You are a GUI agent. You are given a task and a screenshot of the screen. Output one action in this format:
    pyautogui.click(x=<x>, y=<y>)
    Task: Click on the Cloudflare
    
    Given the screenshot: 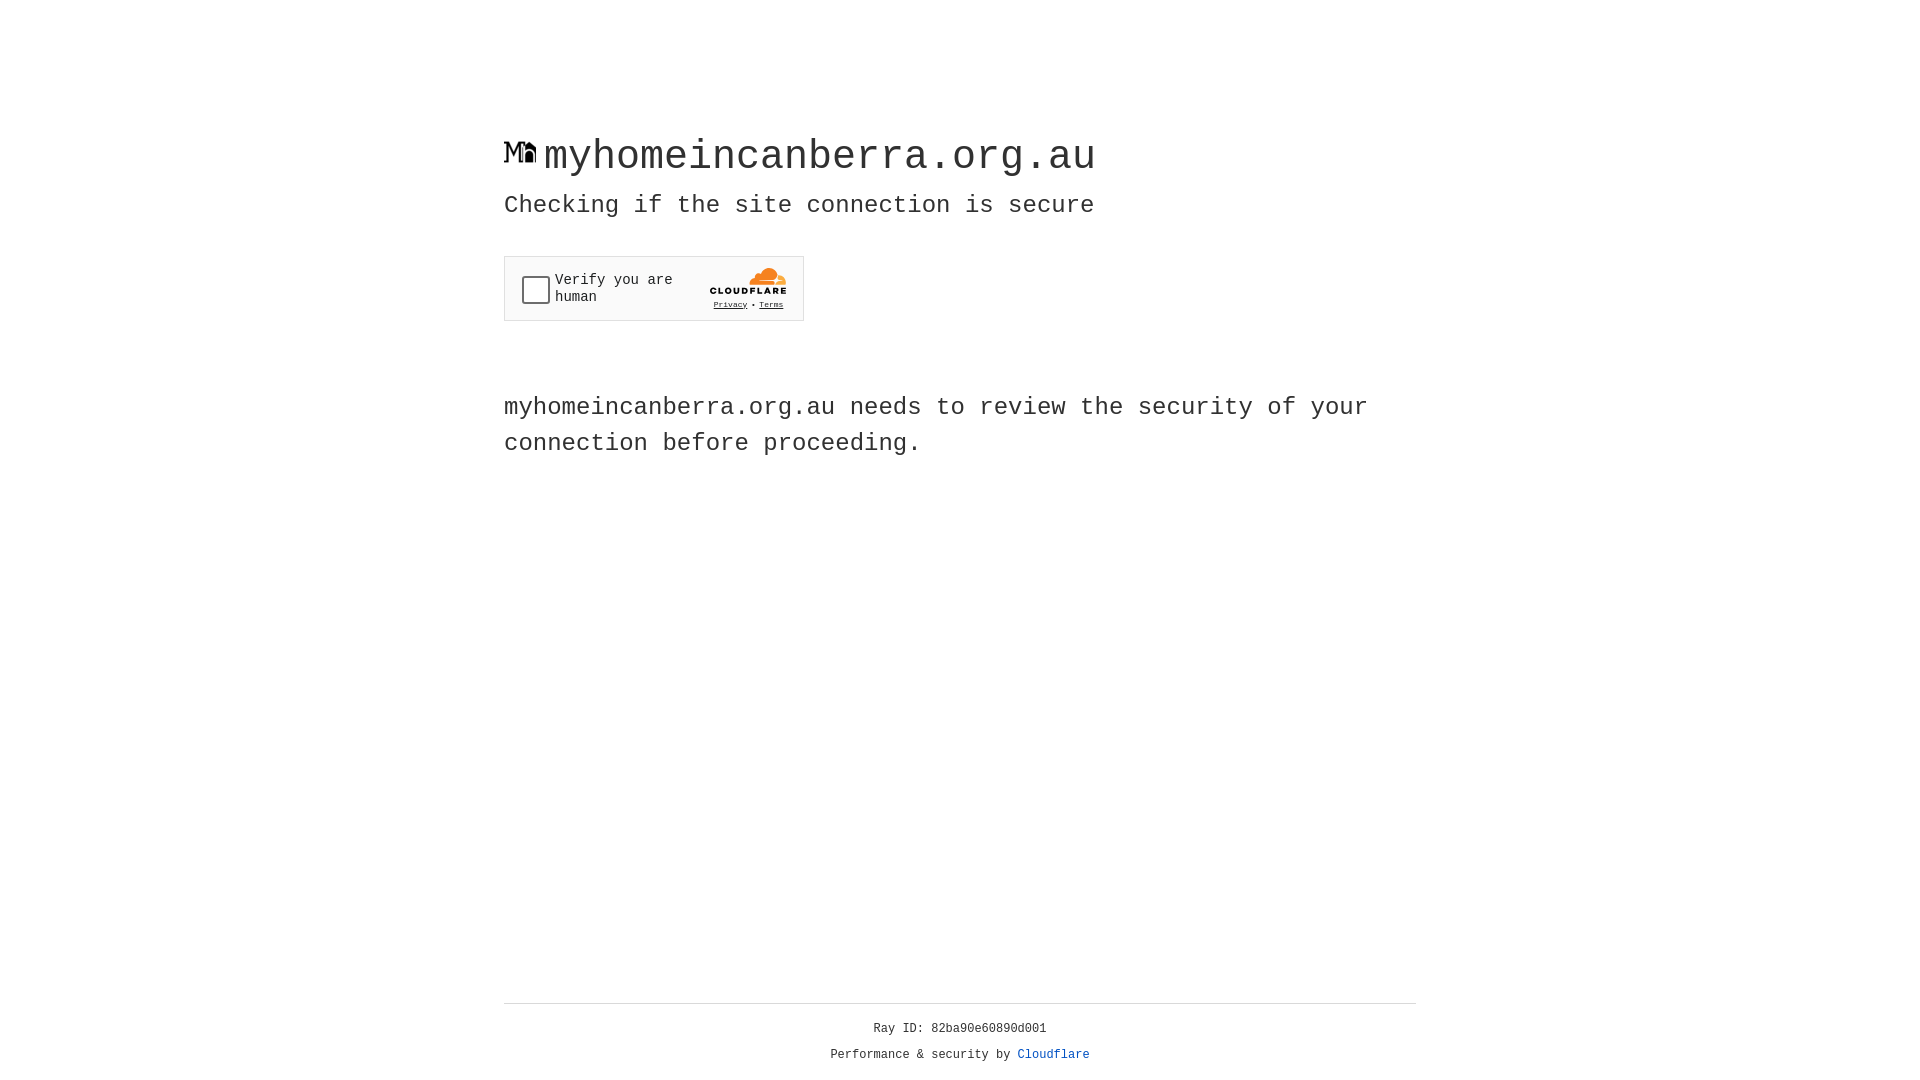 What is the action you would take?
    pyautogui.click(x=1054, y=1055)
    